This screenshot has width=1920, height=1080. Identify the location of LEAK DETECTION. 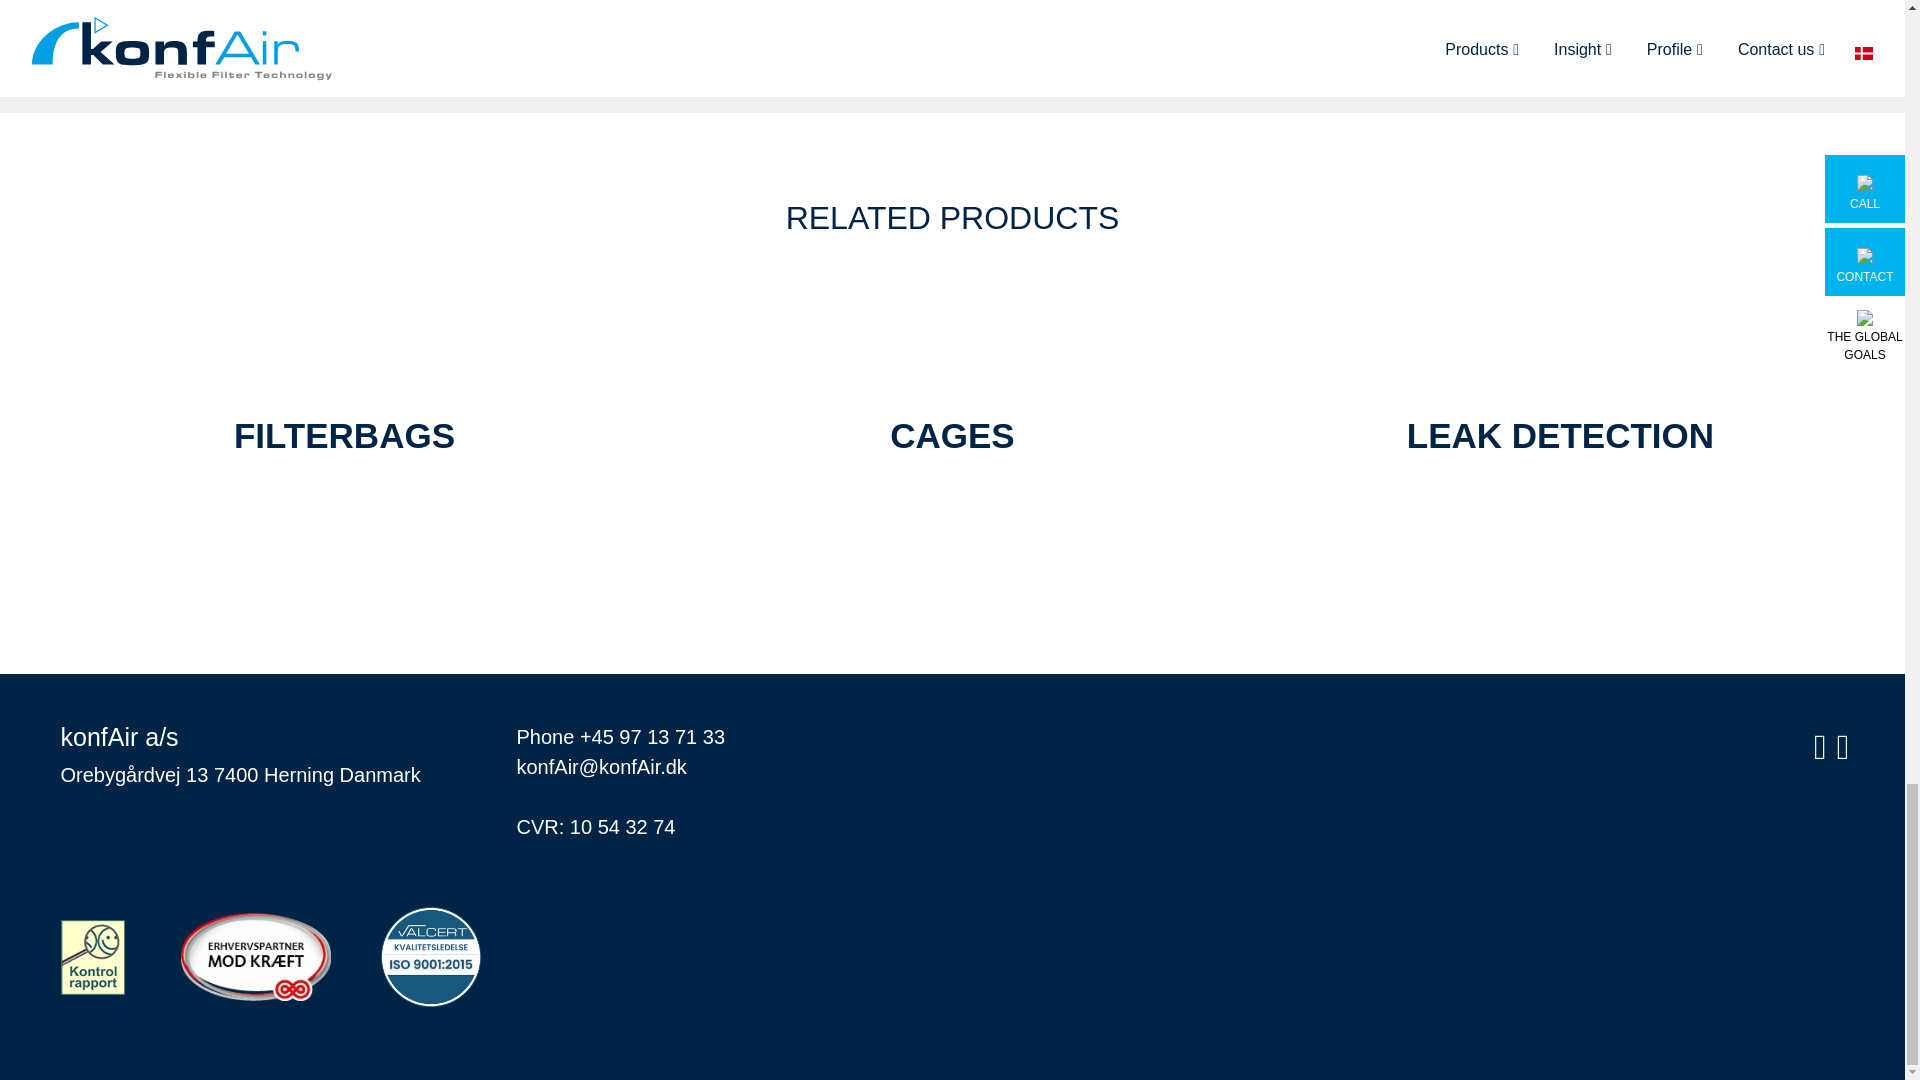
(1560, 439).